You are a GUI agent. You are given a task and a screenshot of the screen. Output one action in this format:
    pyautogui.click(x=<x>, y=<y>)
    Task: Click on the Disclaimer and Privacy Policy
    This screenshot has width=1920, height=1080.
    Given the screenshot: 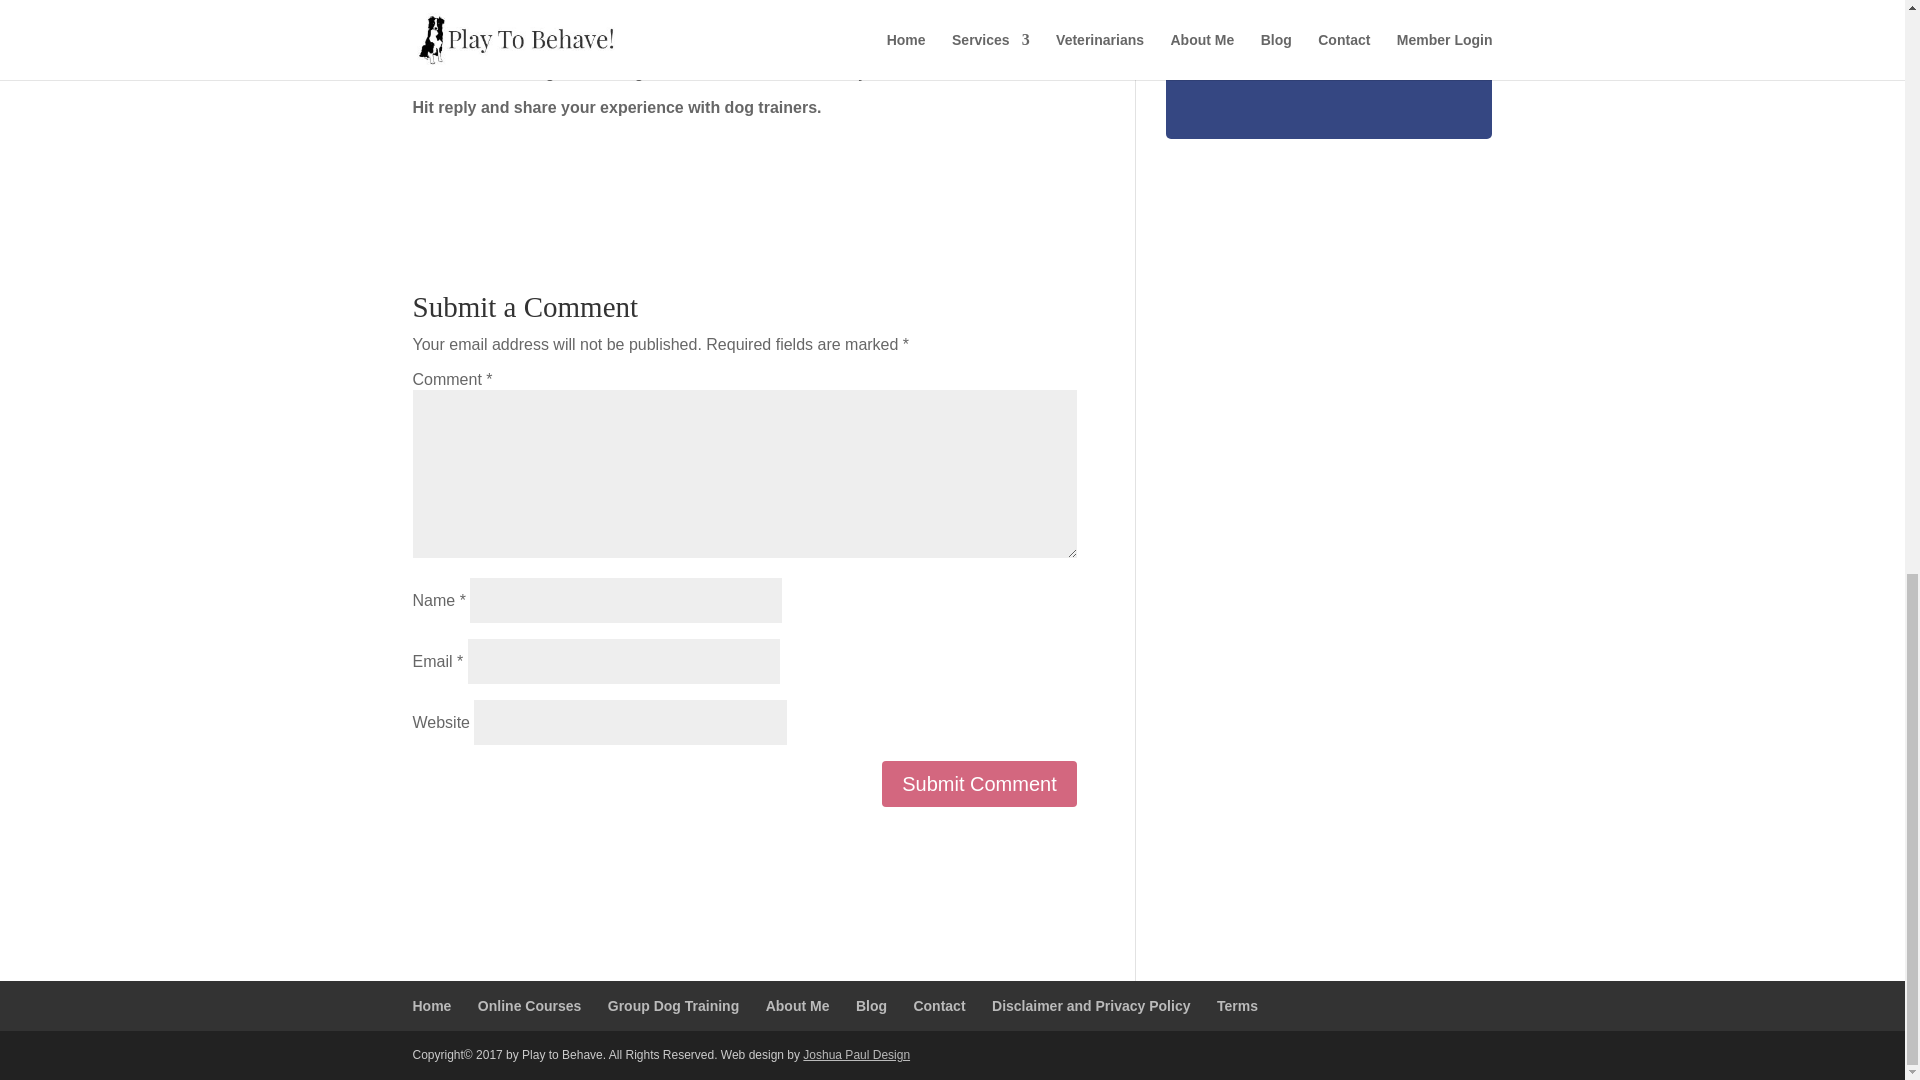 What is the action you would take?
    pyautogui.click(x=1091, y=1006)
    